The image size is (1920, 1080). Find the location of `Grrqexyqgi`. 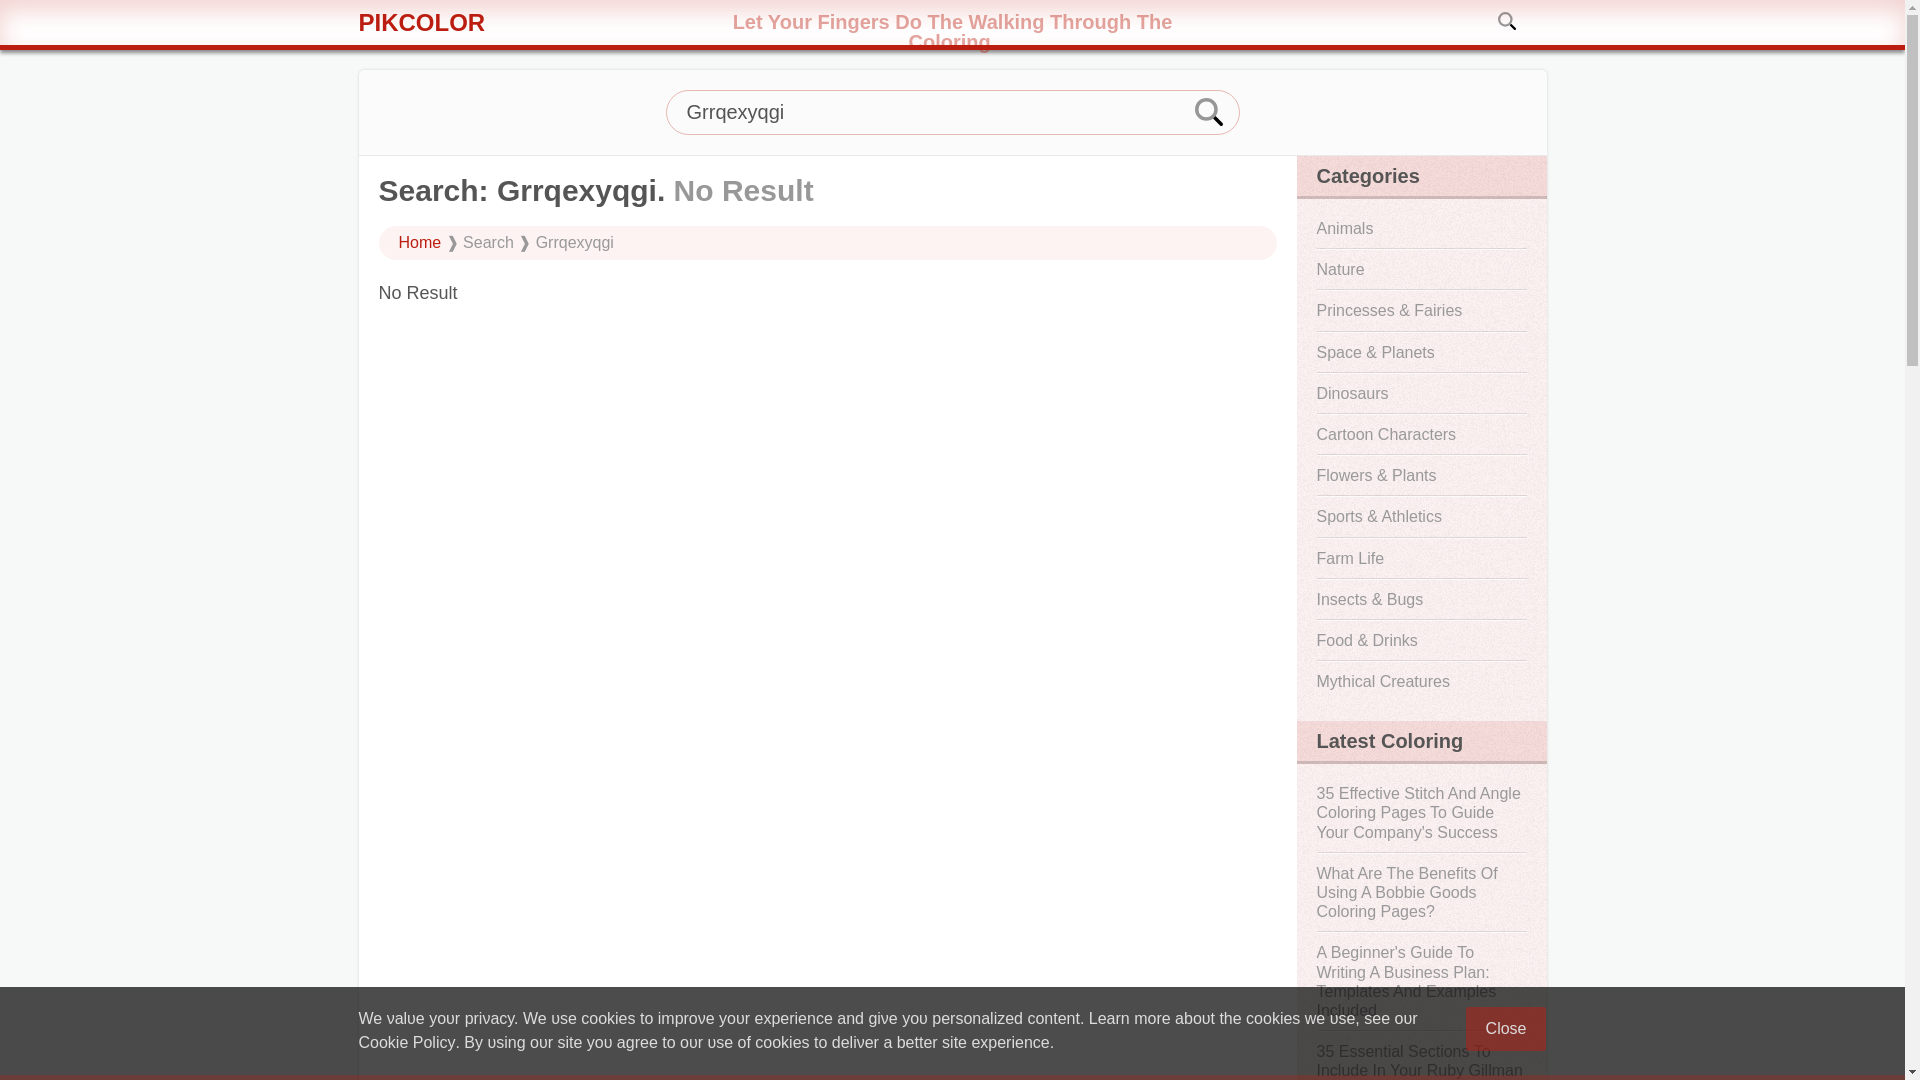

Grrqexyqgi is located at coordinates (953, 112).